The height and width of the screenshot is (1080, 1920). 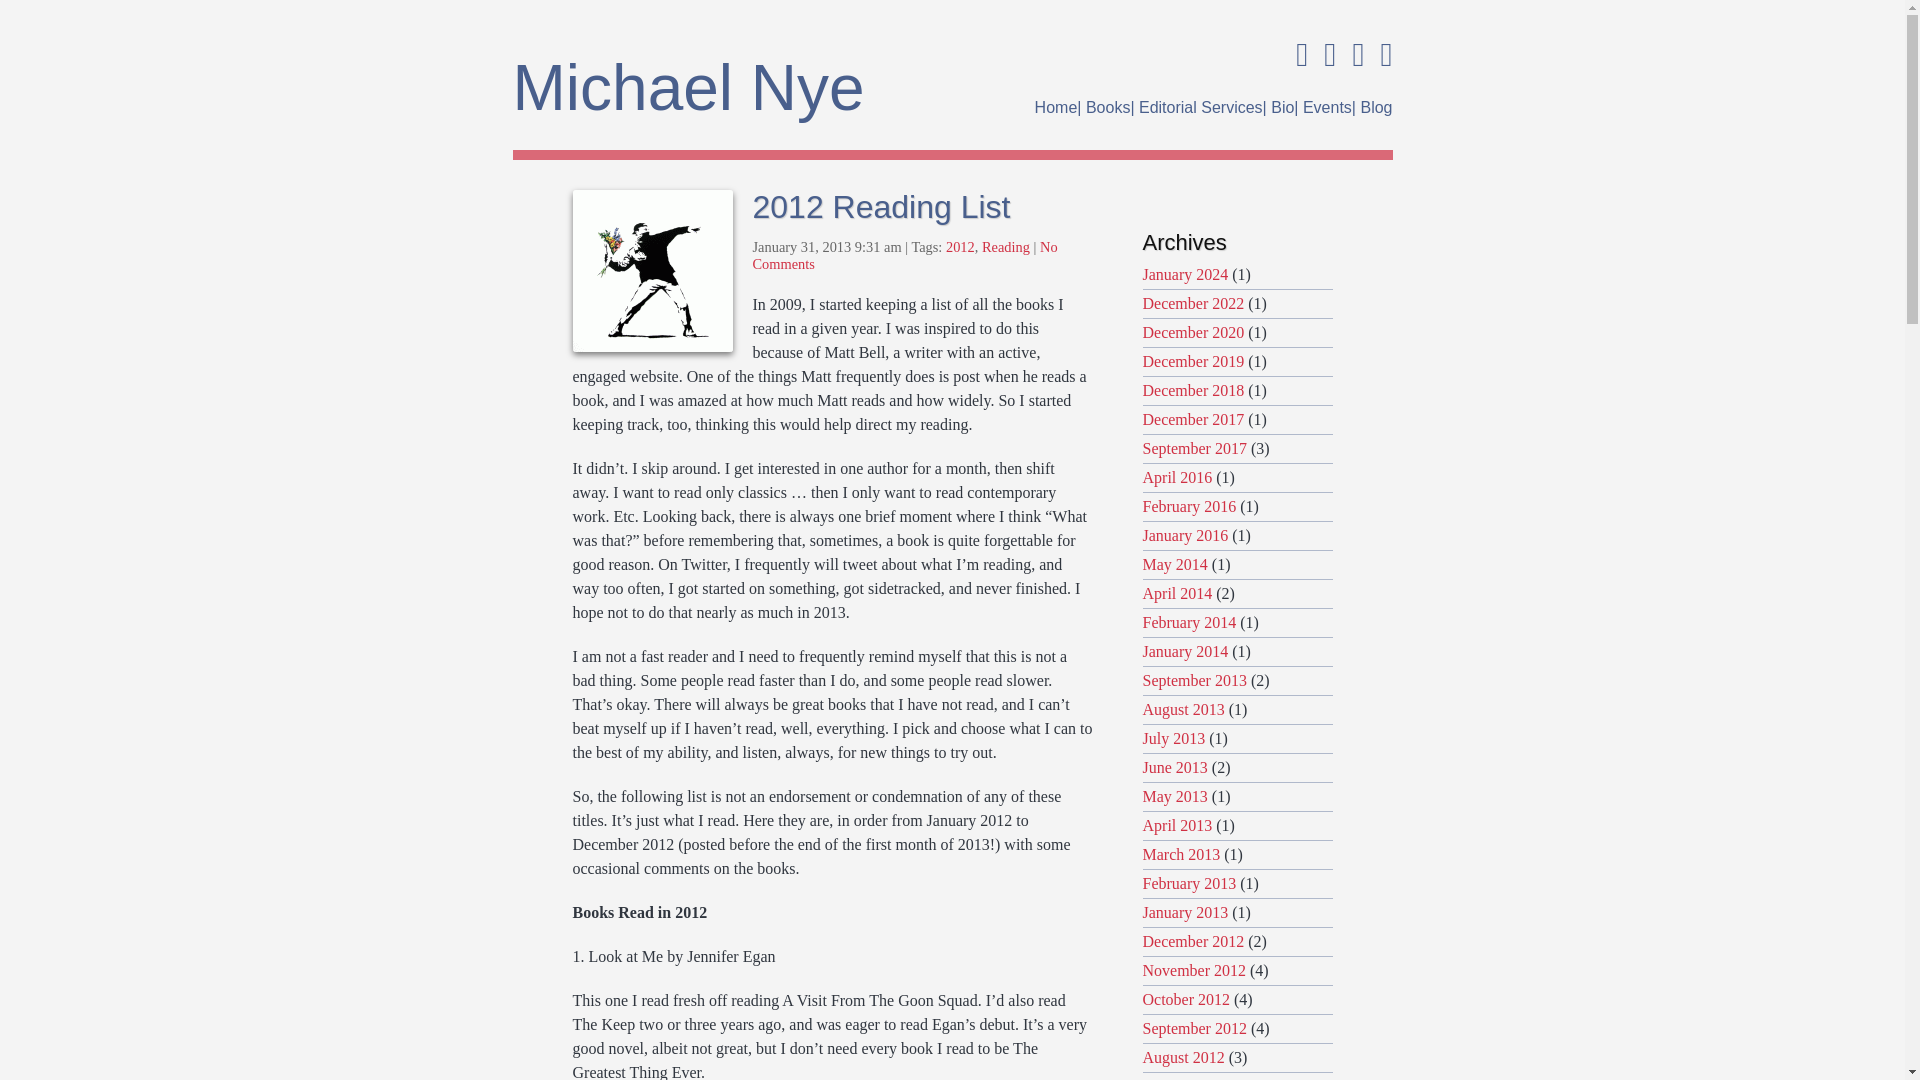 I want to click on December 2022, so click(x=1193, y=303).